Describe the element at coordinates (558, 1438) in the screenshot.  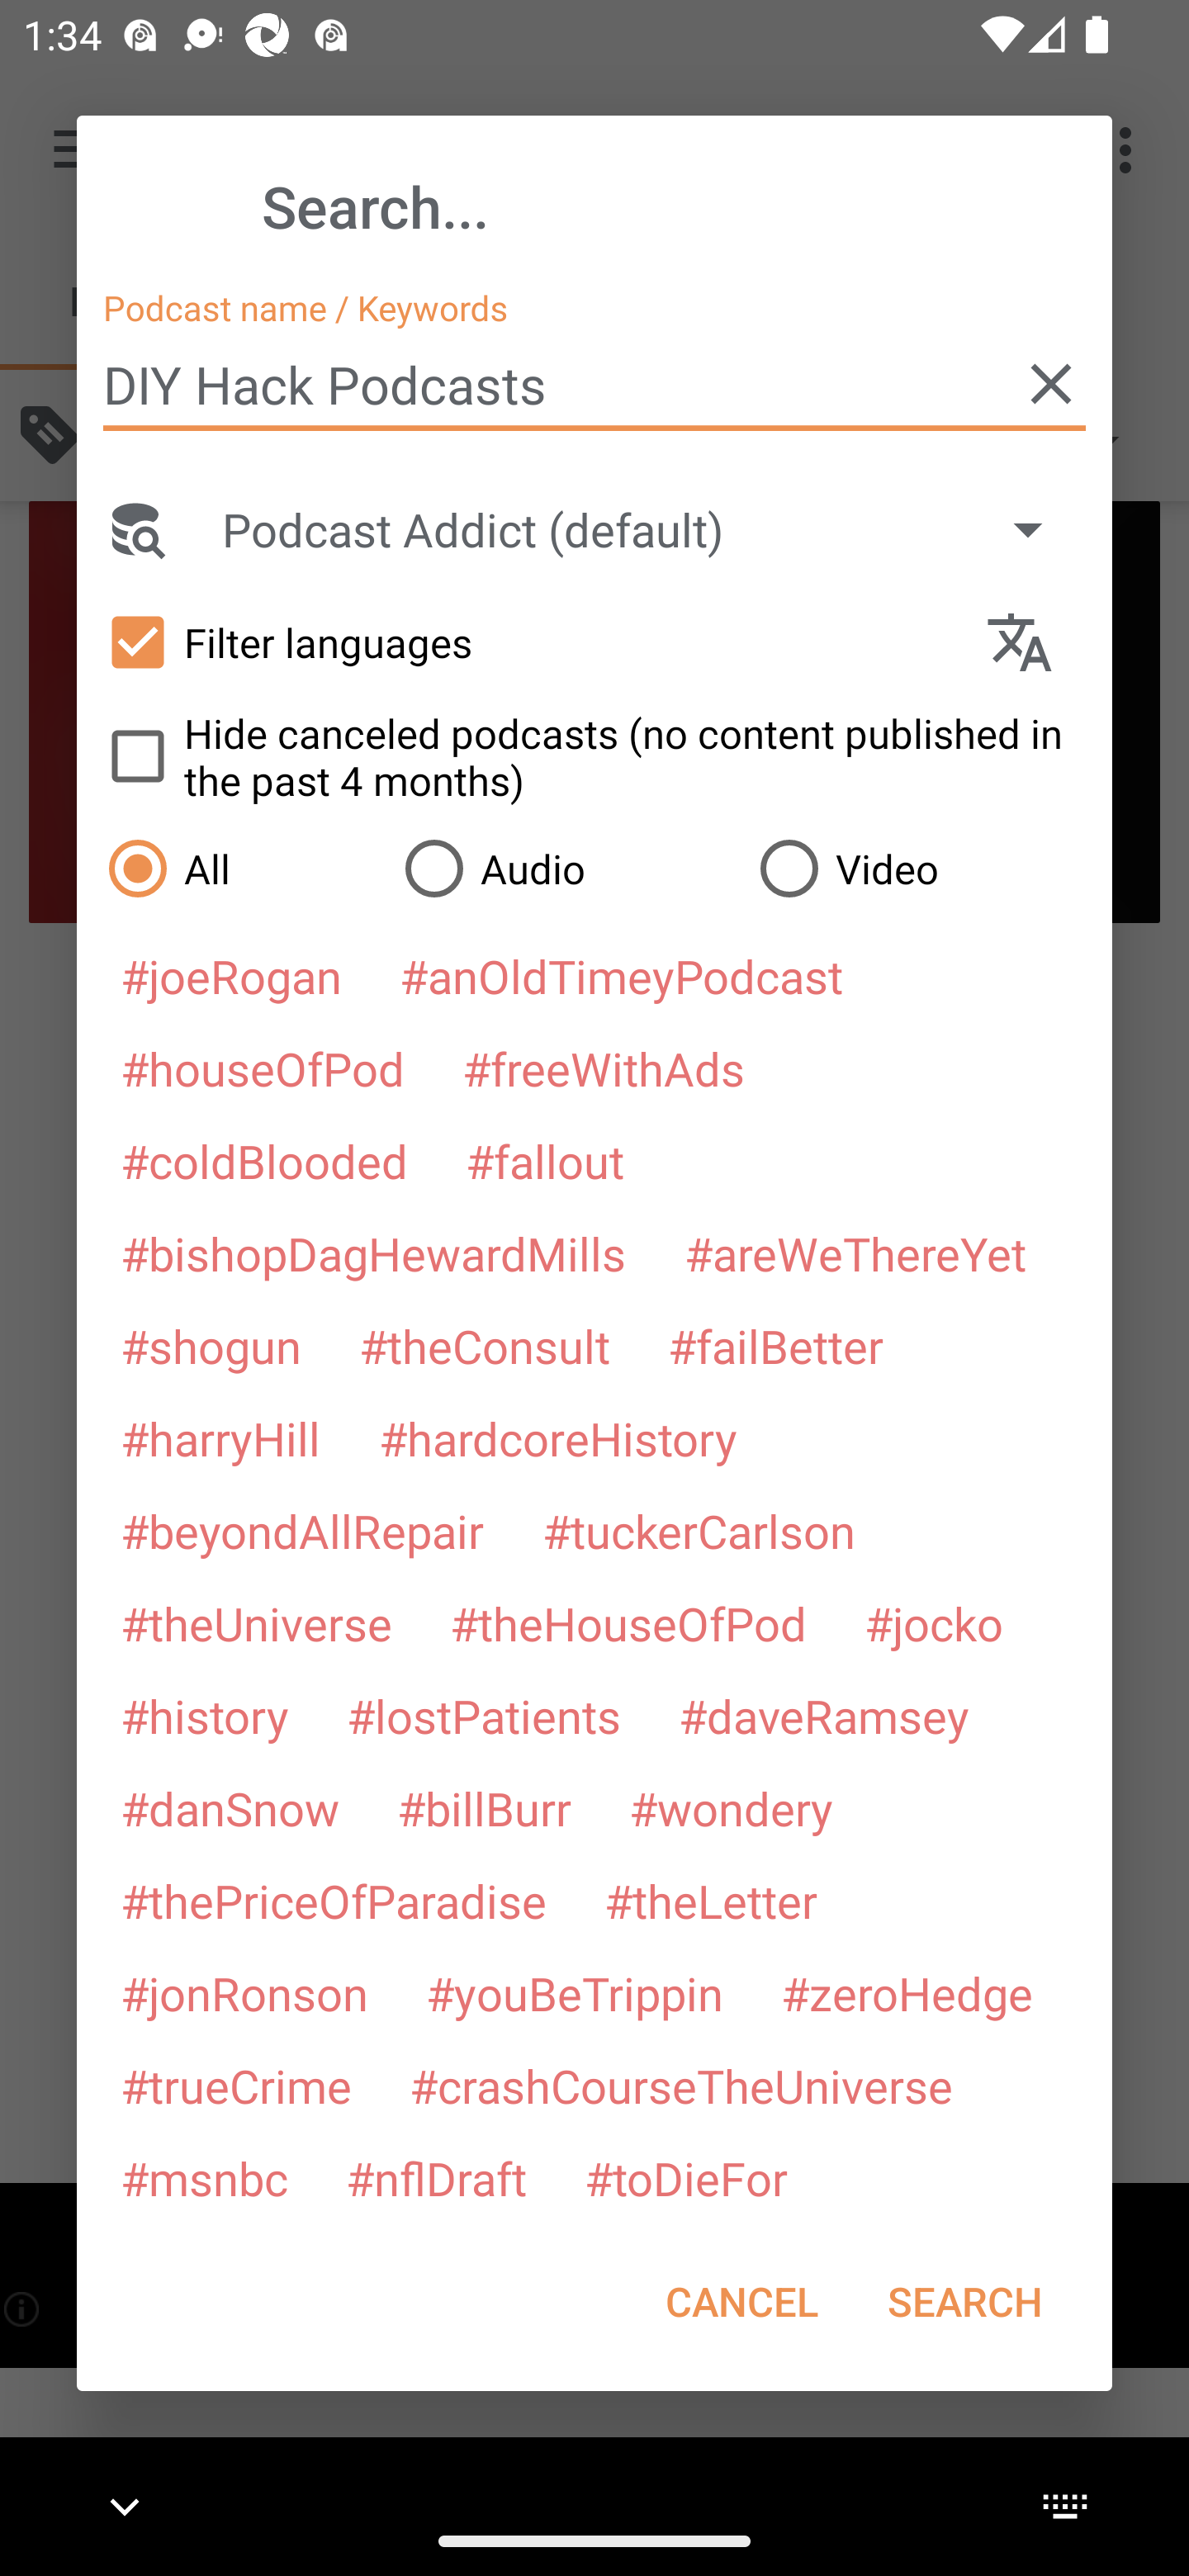
I see `#hardcoreHistory` at that location.